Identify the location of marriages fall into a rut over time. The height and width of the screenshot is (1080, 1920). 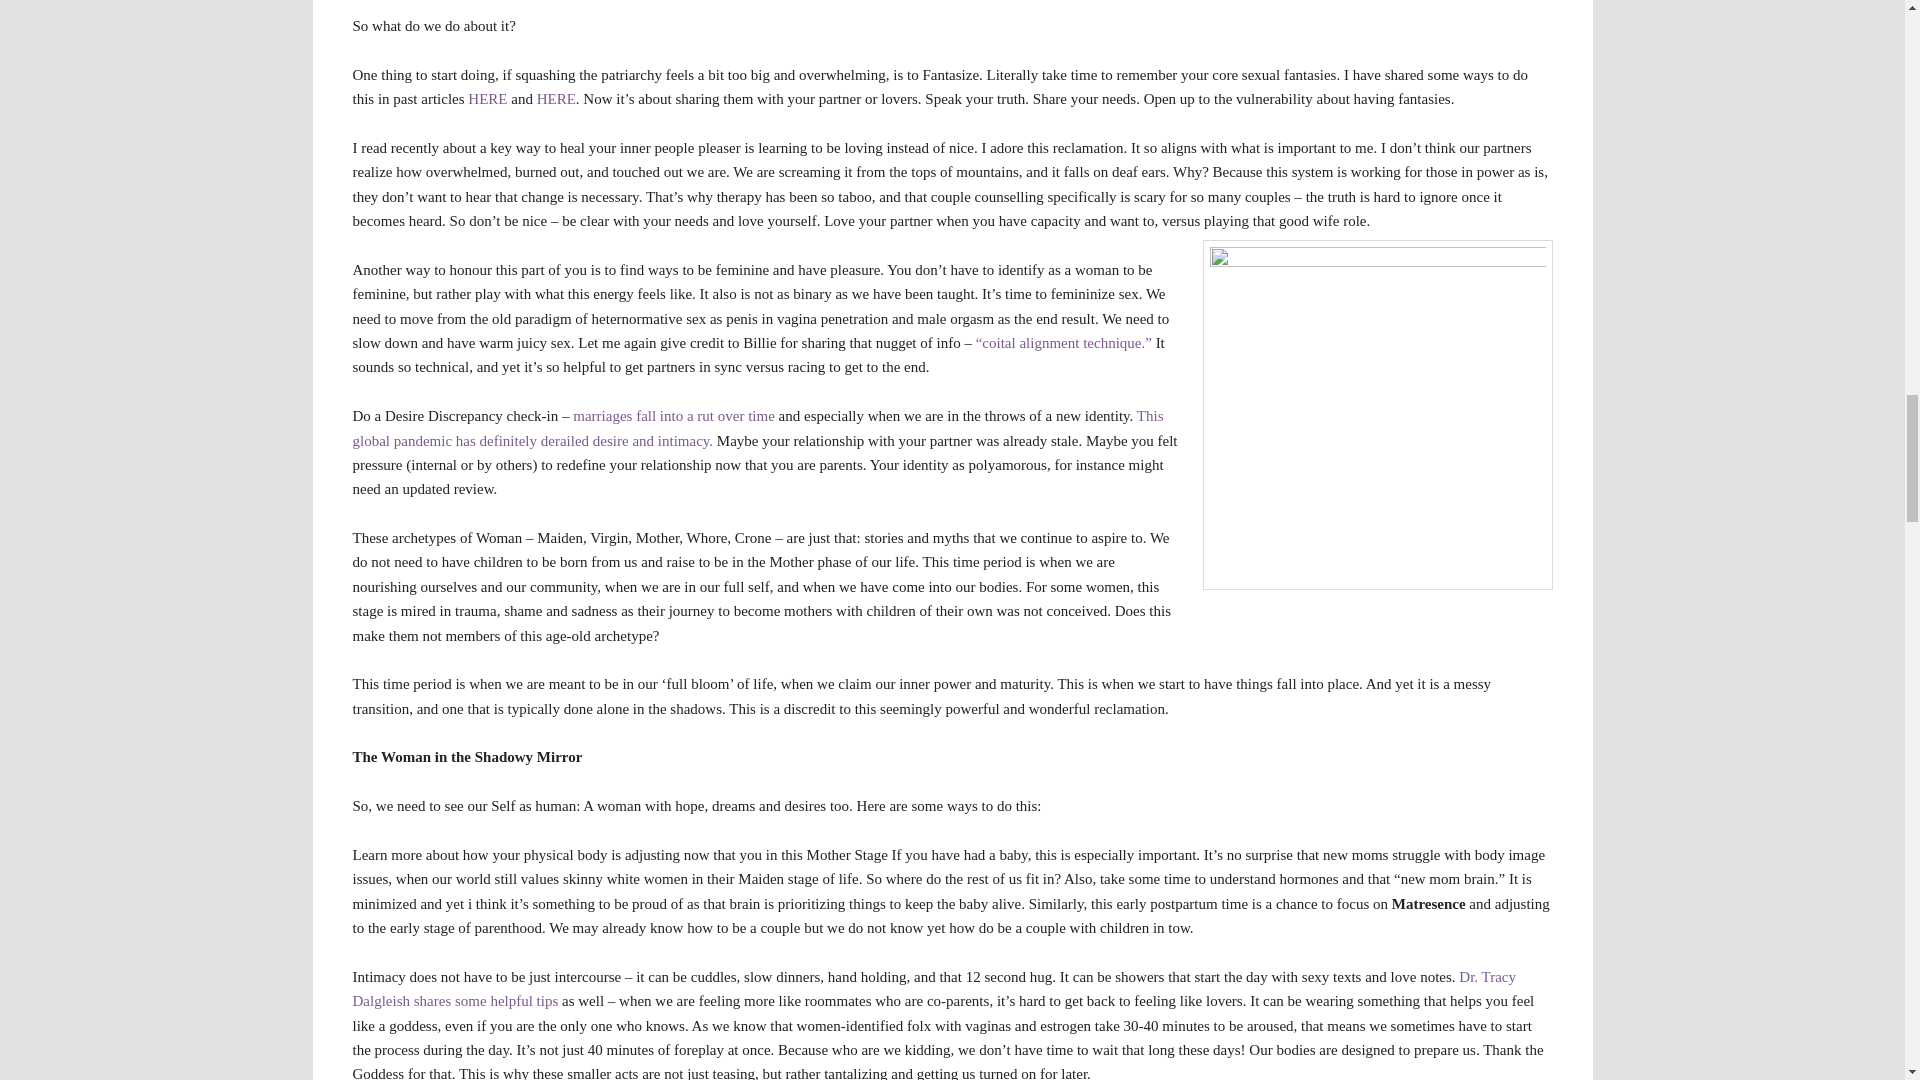
(674, 416).